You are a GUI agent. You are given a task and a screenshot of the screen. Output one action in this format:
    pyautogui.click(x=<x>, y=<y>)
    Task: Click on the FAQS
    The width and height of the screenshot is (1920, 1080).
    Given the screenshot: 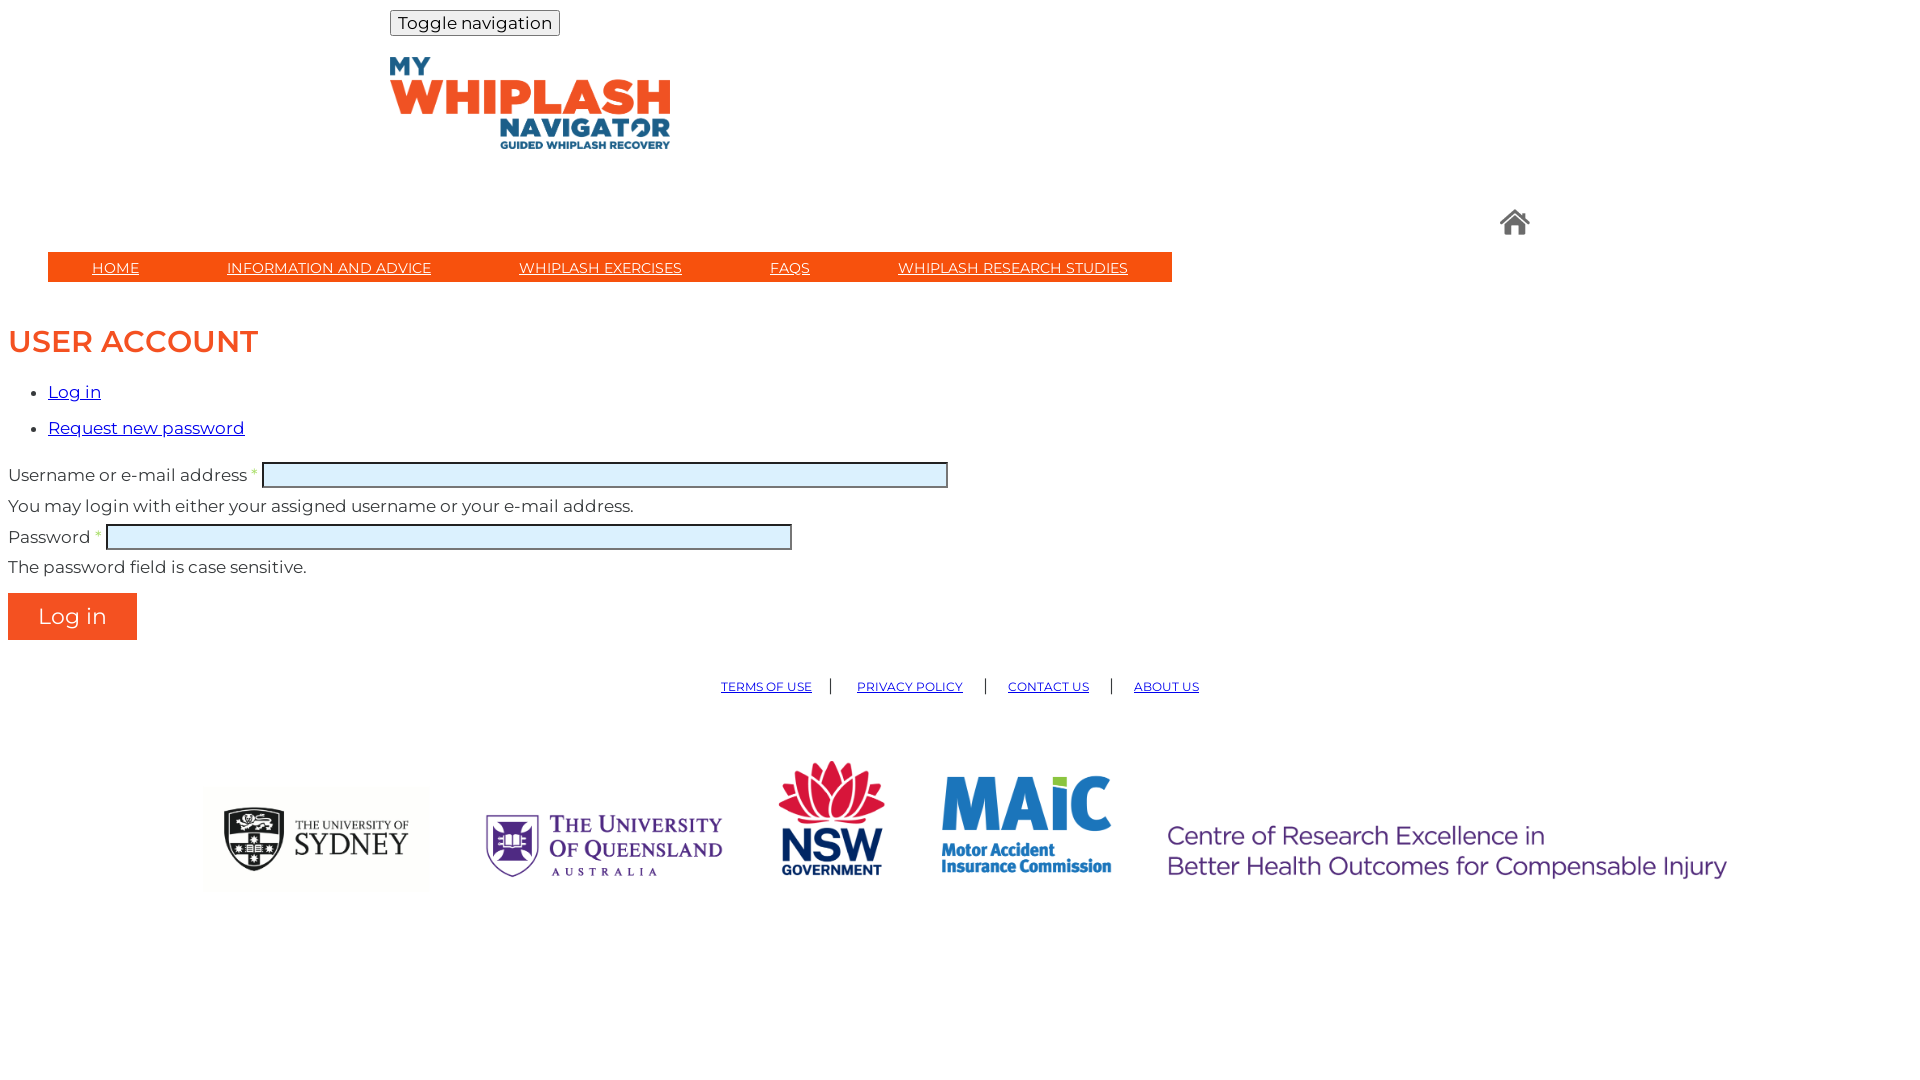 What is the action you would take?
    pyautogui.click(x=790, y=268)
    